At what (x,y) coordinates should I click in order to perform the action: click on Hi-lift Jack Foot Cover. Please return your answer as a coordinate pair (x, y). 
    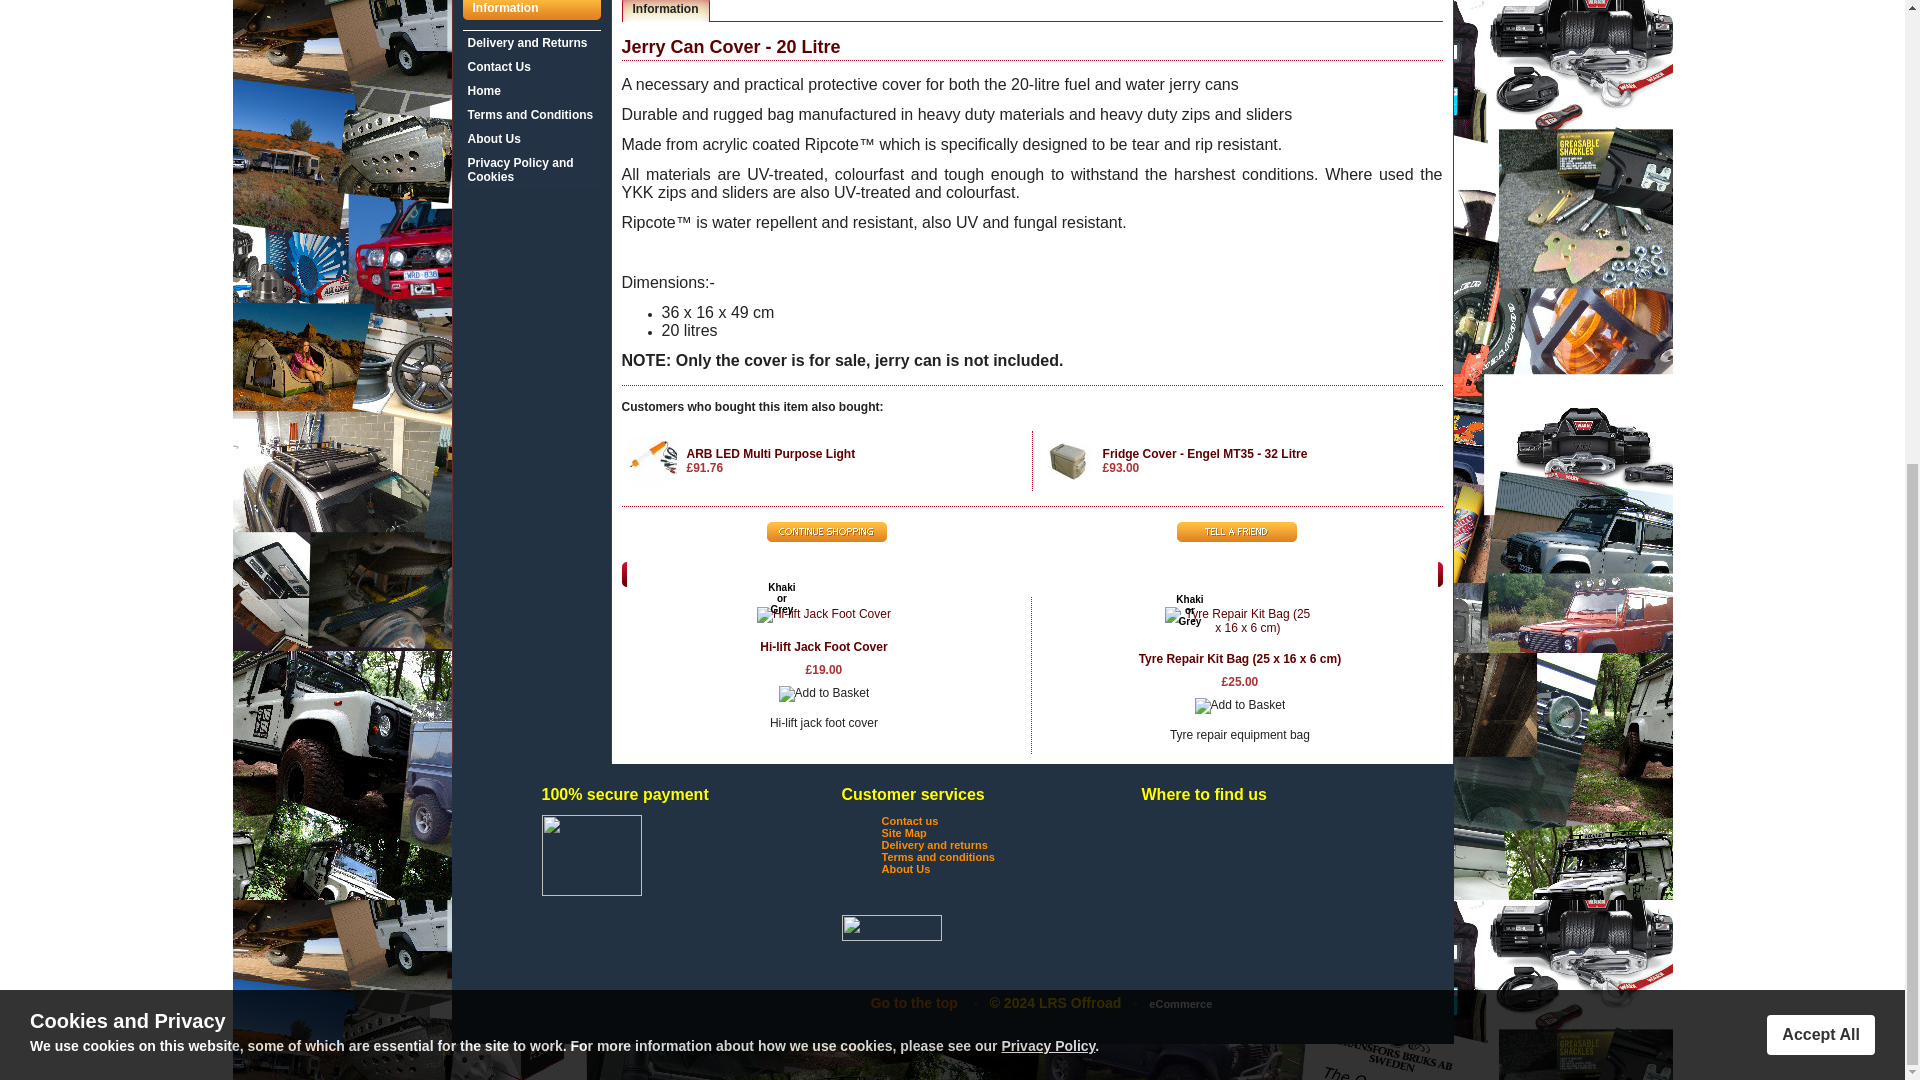
    Looking at the image, I should click on (824, 647).